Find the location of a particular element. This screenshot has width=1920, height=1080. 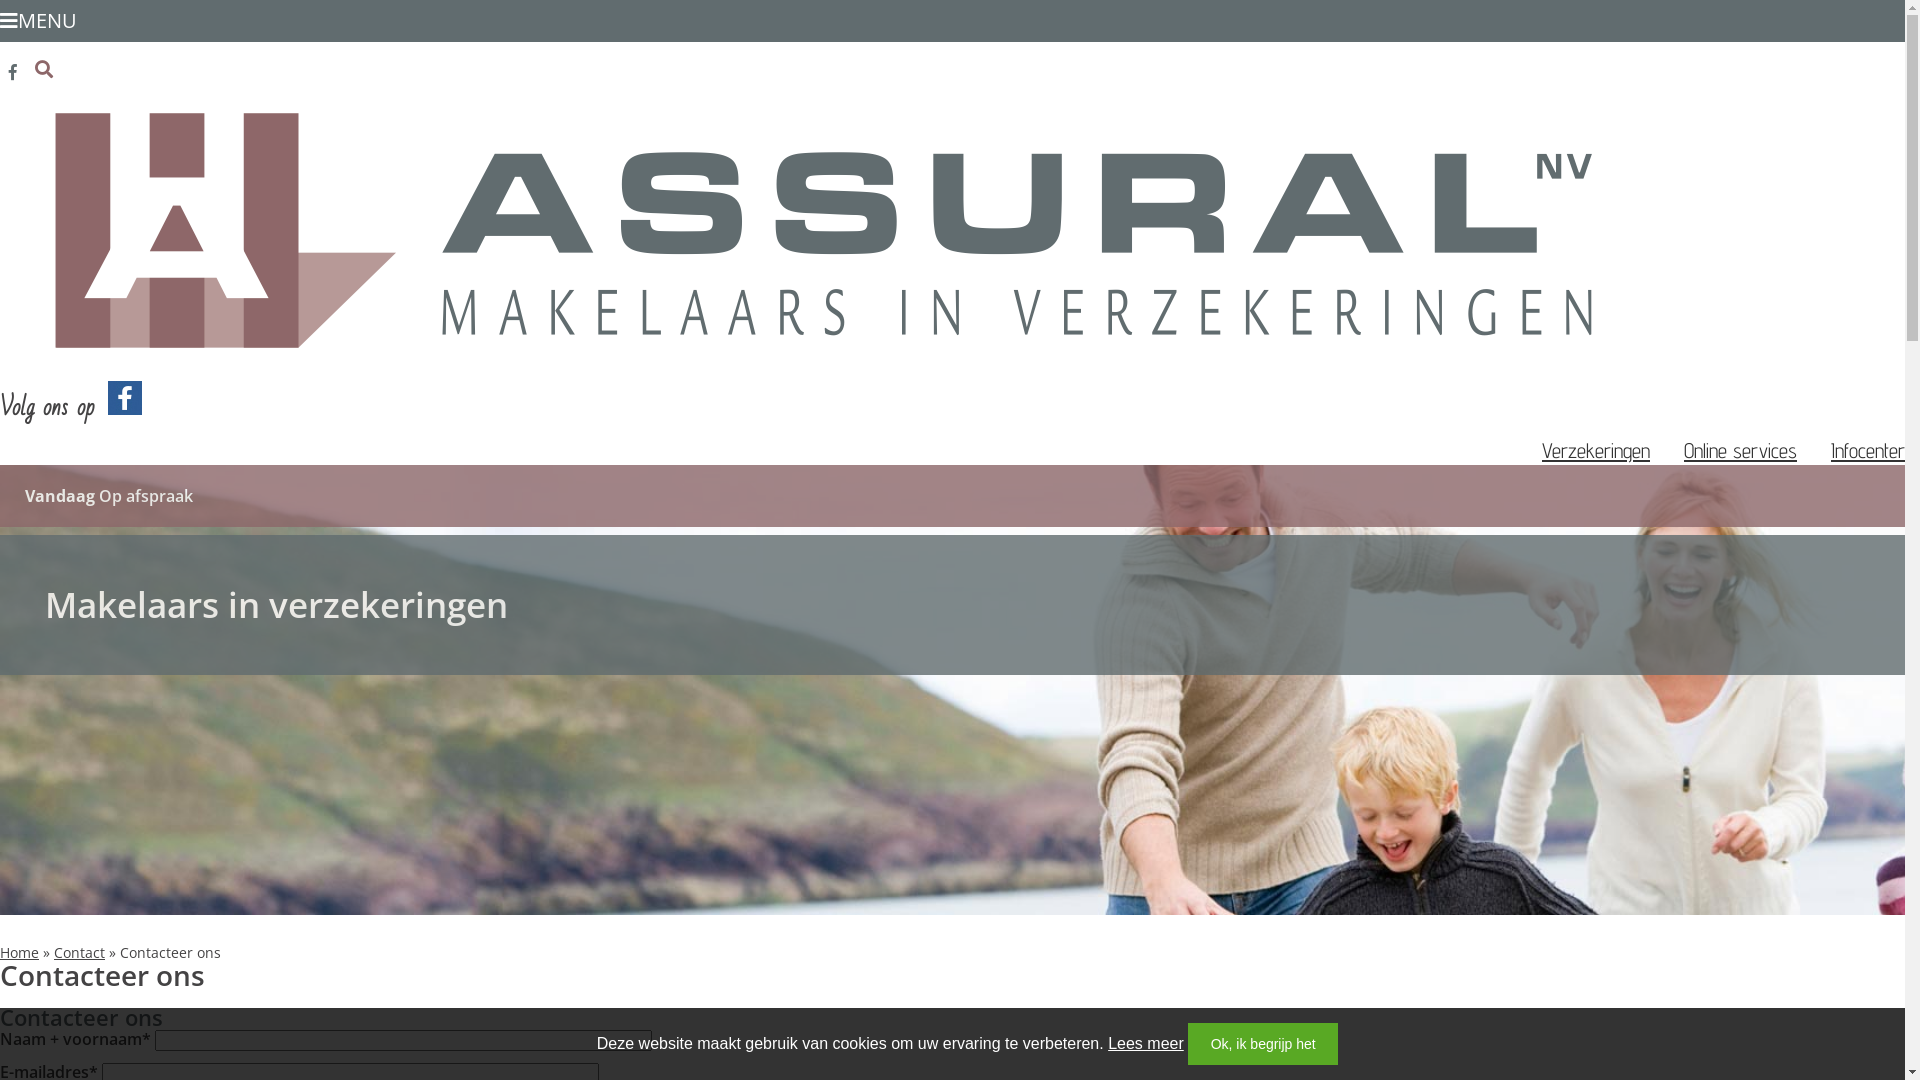

Online services is located at coordinates (1740, 450).